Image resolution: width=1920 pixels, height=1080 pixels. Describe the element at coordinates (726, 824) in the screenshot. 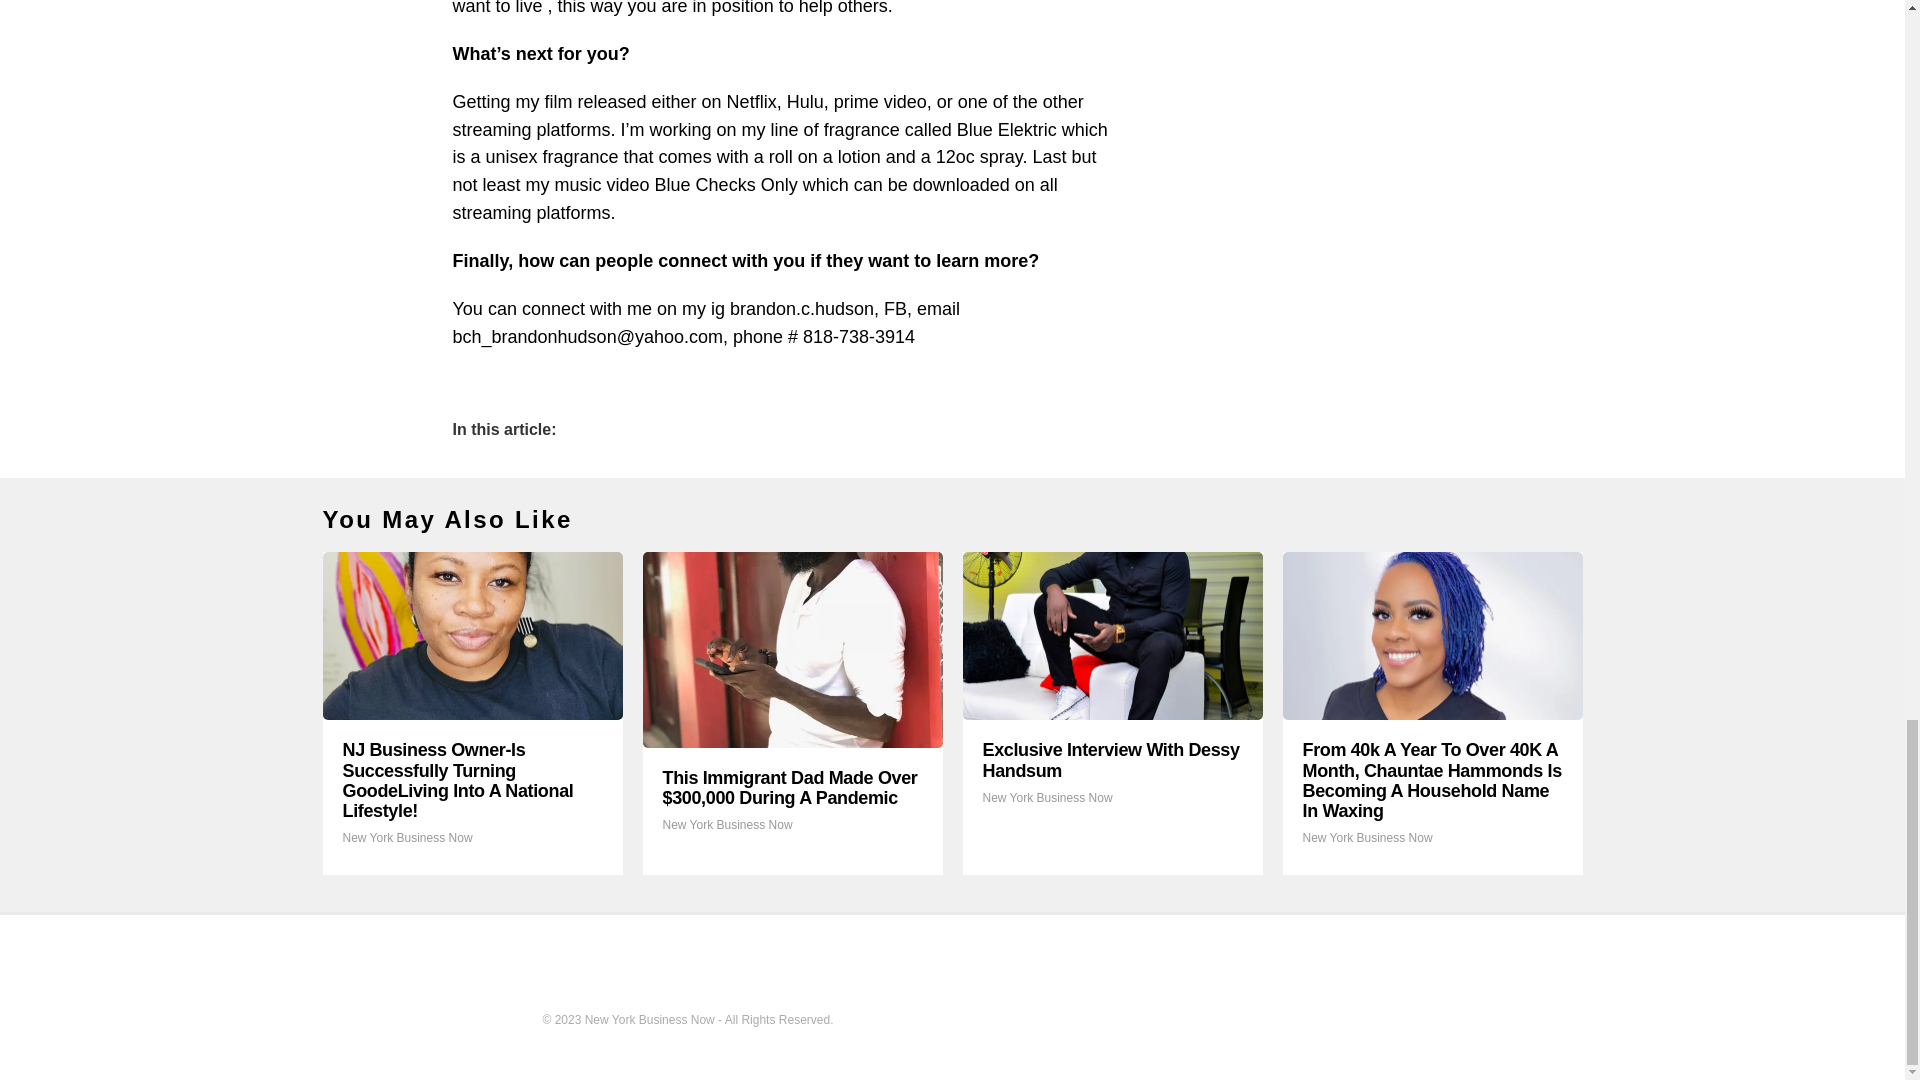

I see `Posts by New York Business Now` at that location.